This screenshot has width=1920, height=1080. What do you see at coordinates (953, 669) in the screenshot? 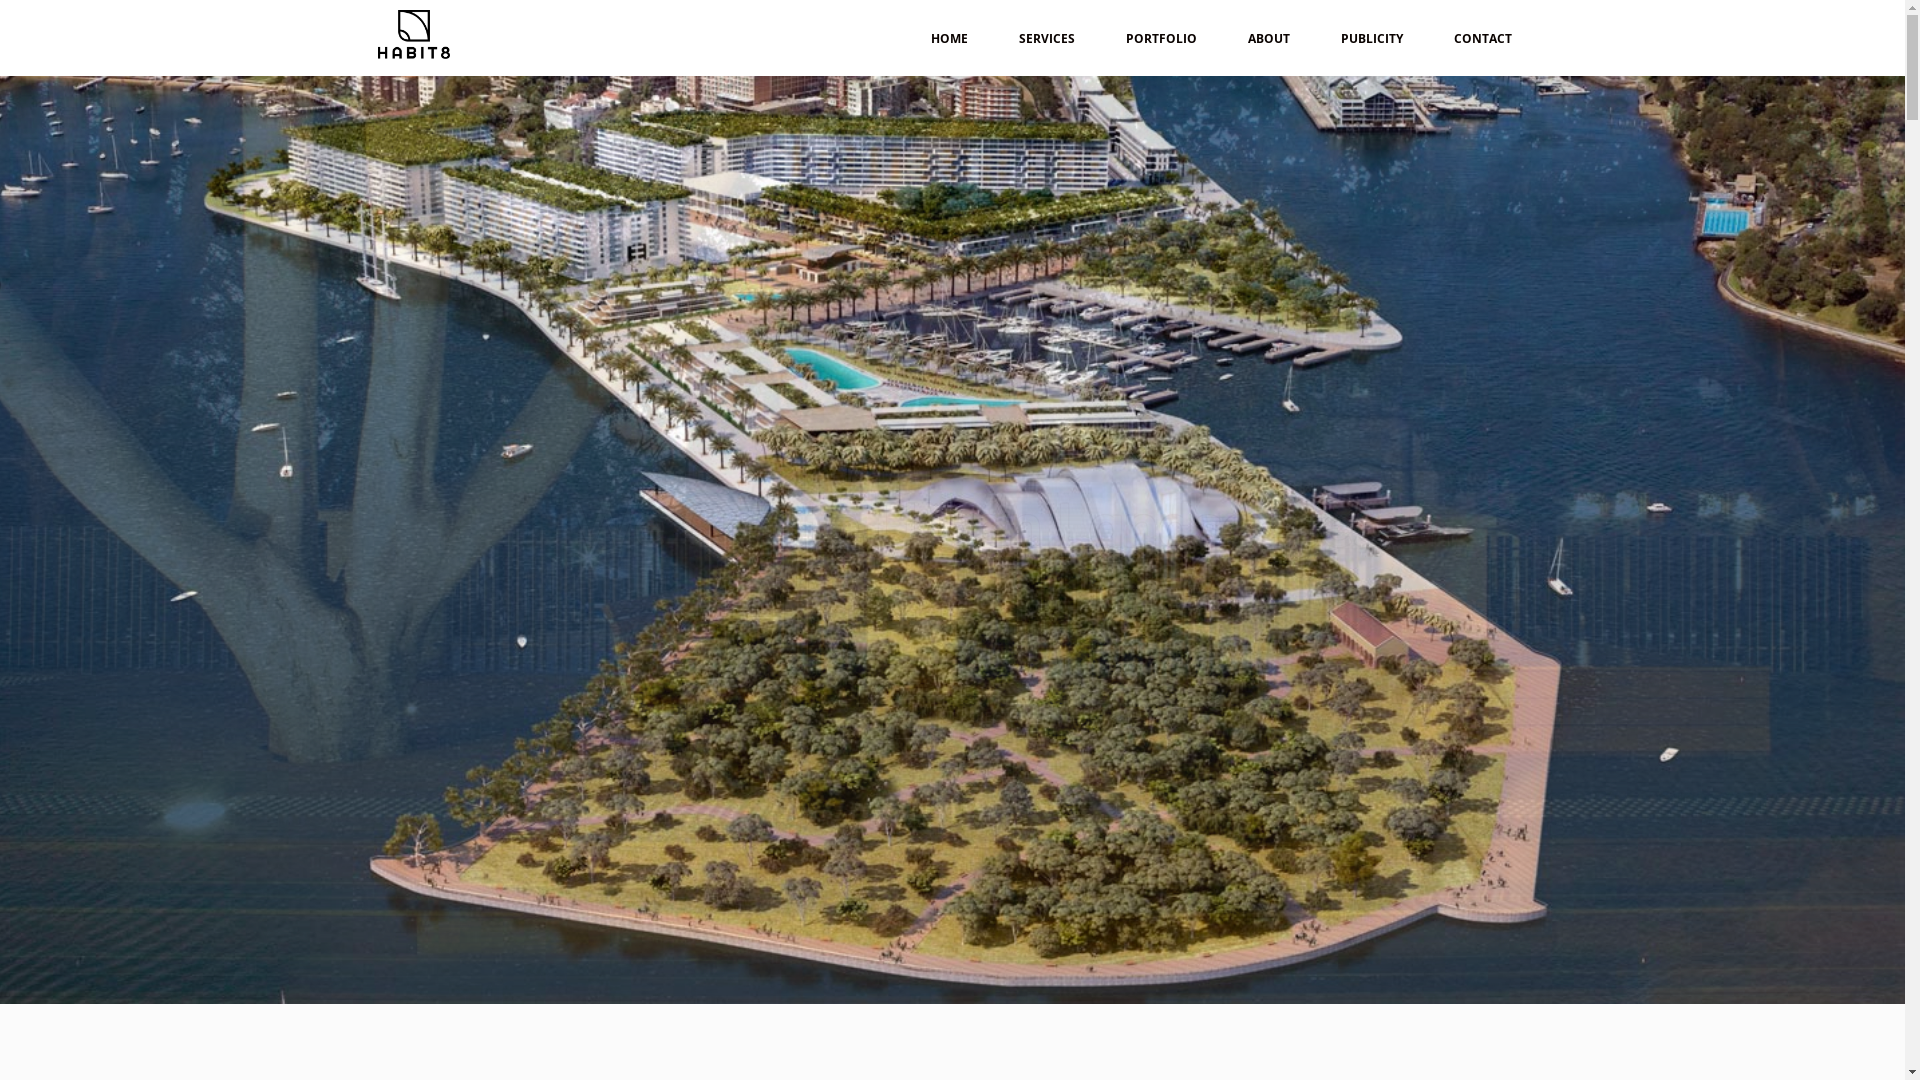
I see `SEE OUR PROJECTS` at bounding box center [953, 669].